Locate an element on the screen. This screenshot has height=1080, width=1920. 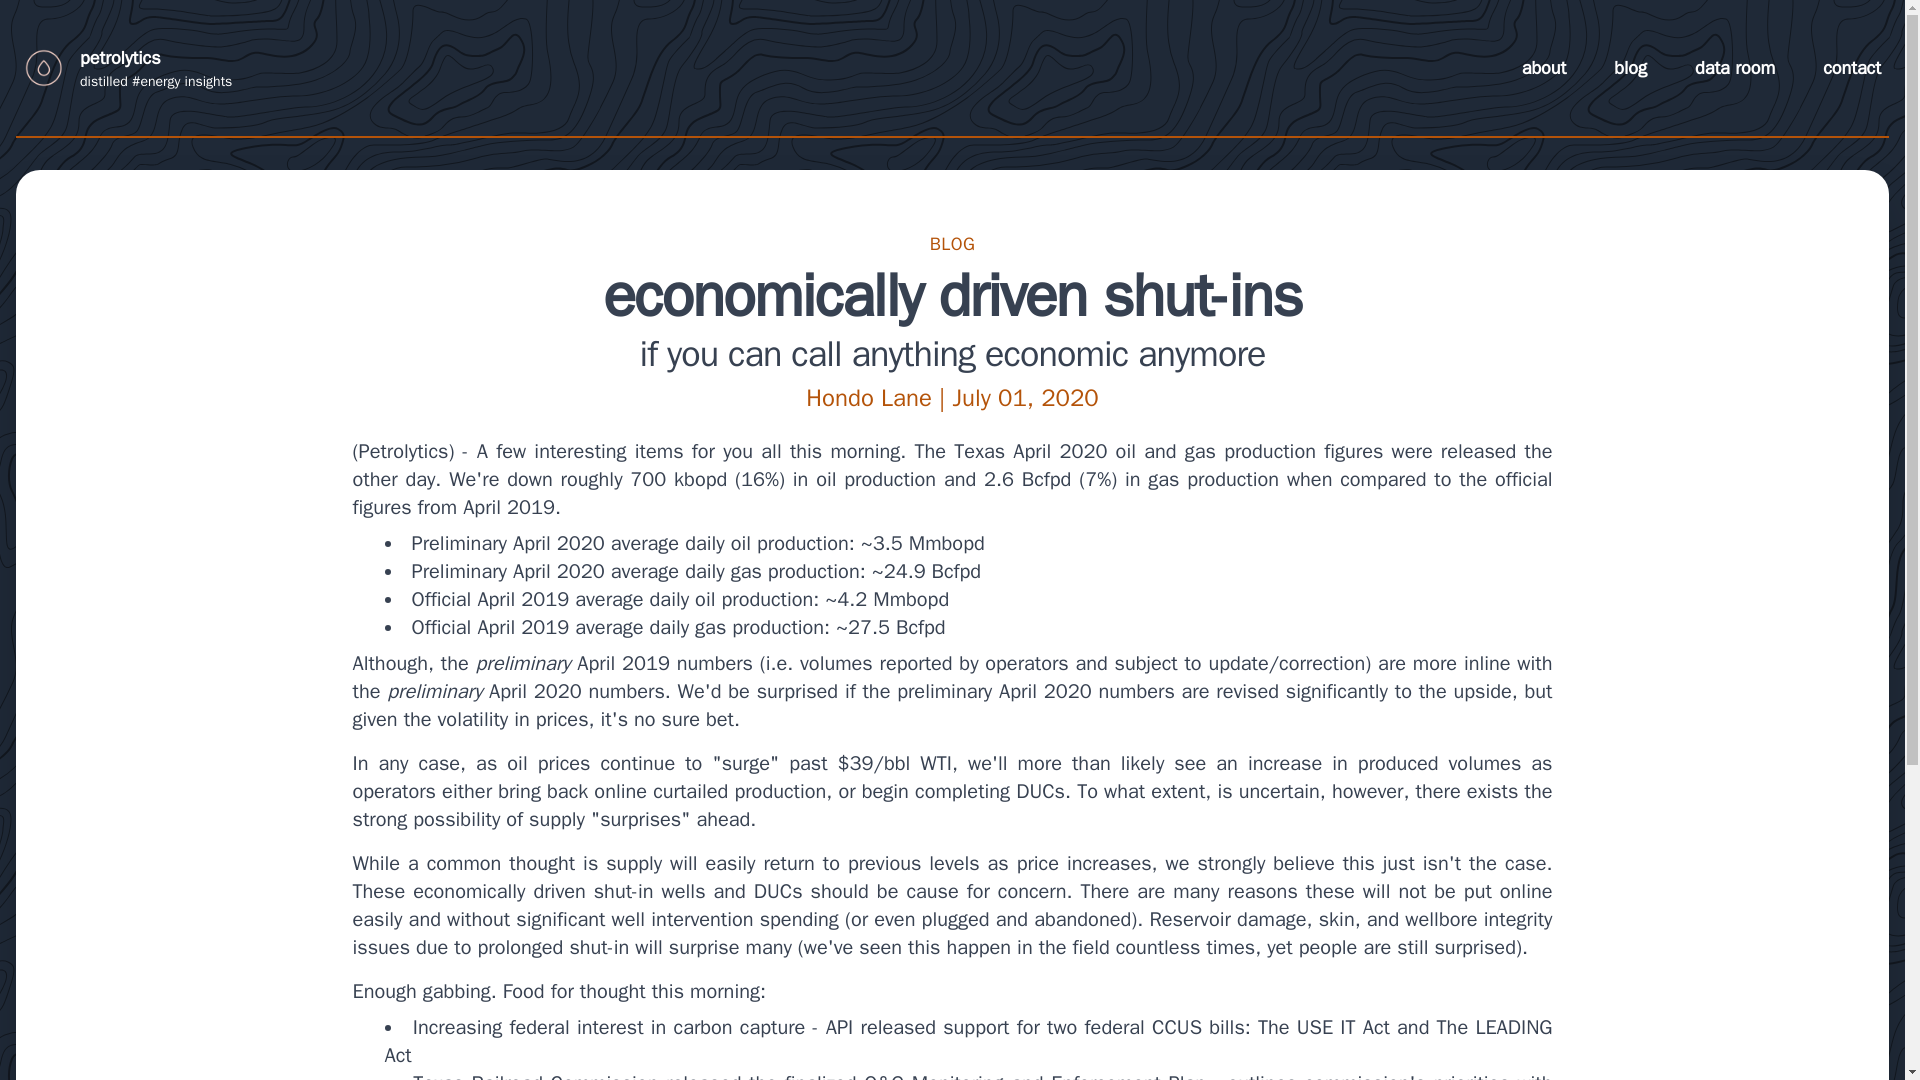
blog is located at coordinates (1630, 68).